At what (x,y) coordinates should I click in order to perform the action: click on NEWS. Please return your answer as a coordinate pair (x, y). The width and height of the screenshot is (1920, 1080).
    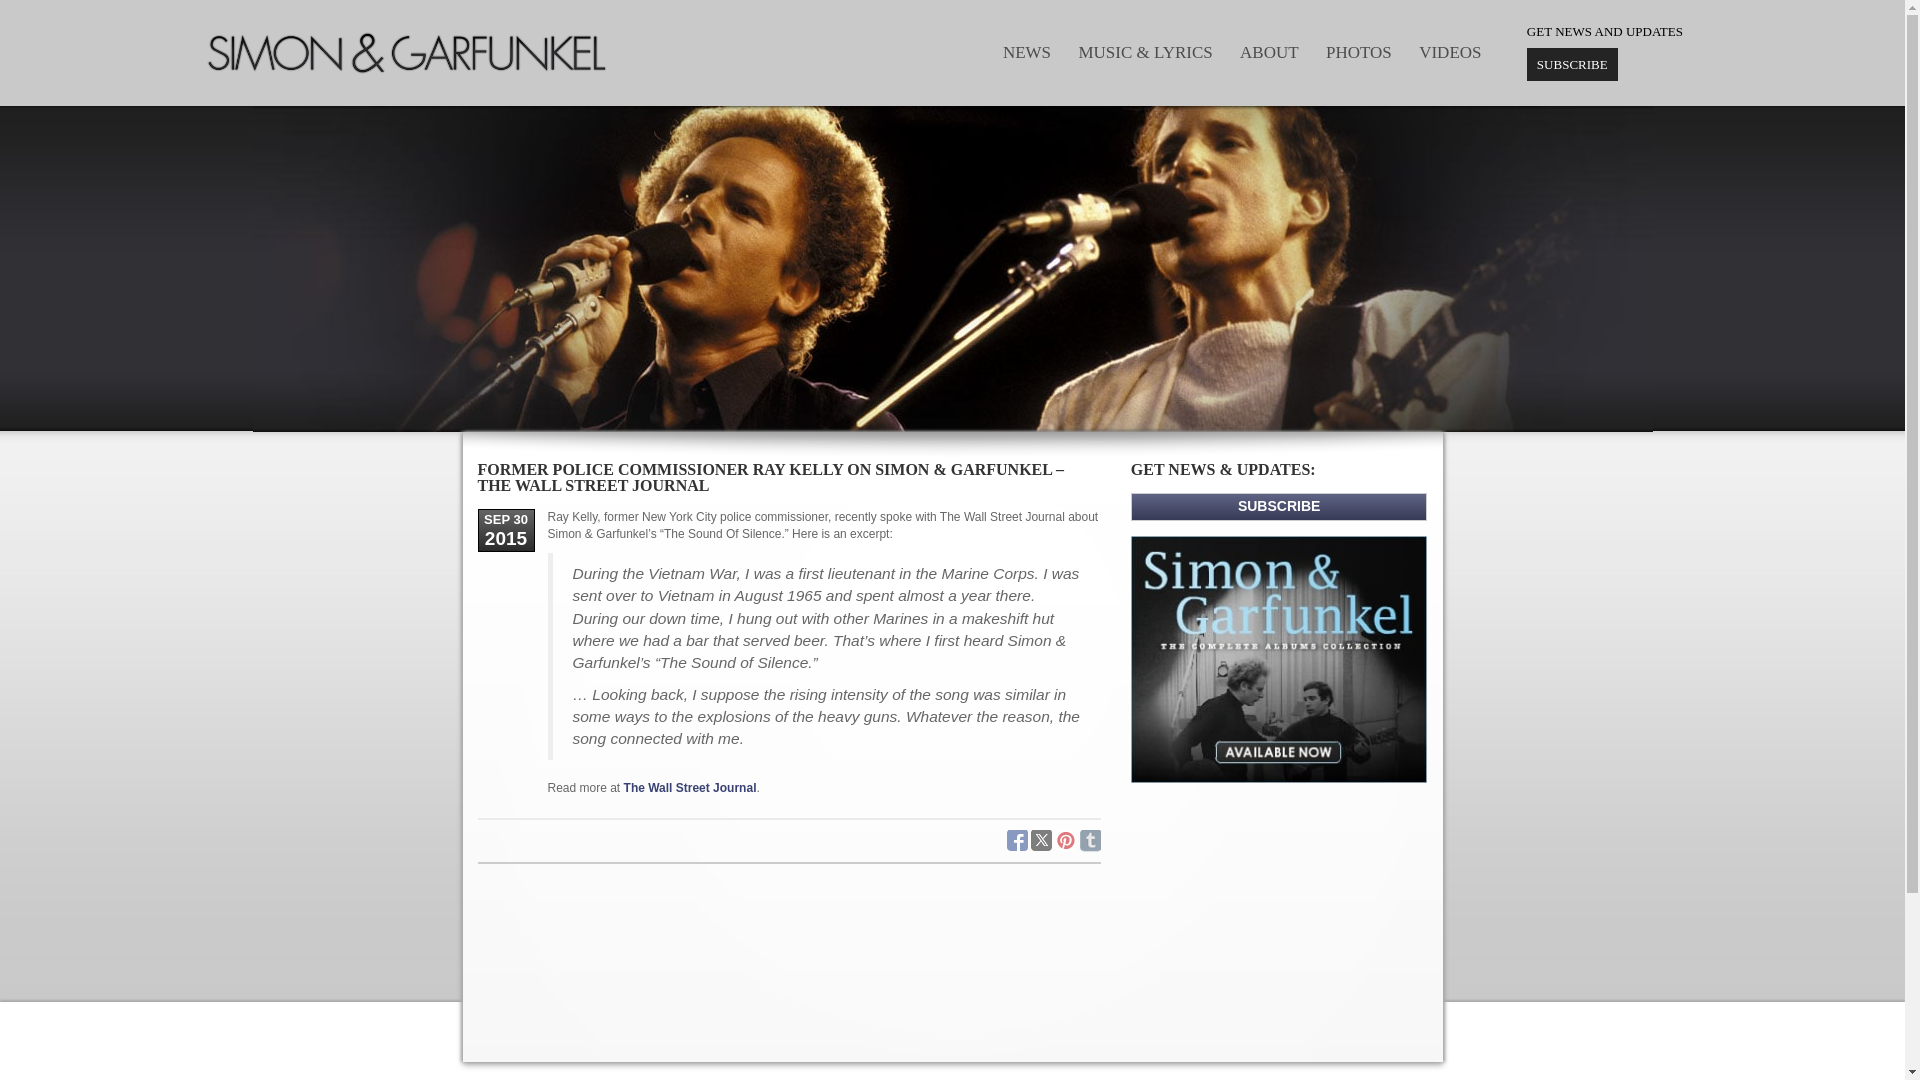
    Looking at the image, I should click on (1026, 52).